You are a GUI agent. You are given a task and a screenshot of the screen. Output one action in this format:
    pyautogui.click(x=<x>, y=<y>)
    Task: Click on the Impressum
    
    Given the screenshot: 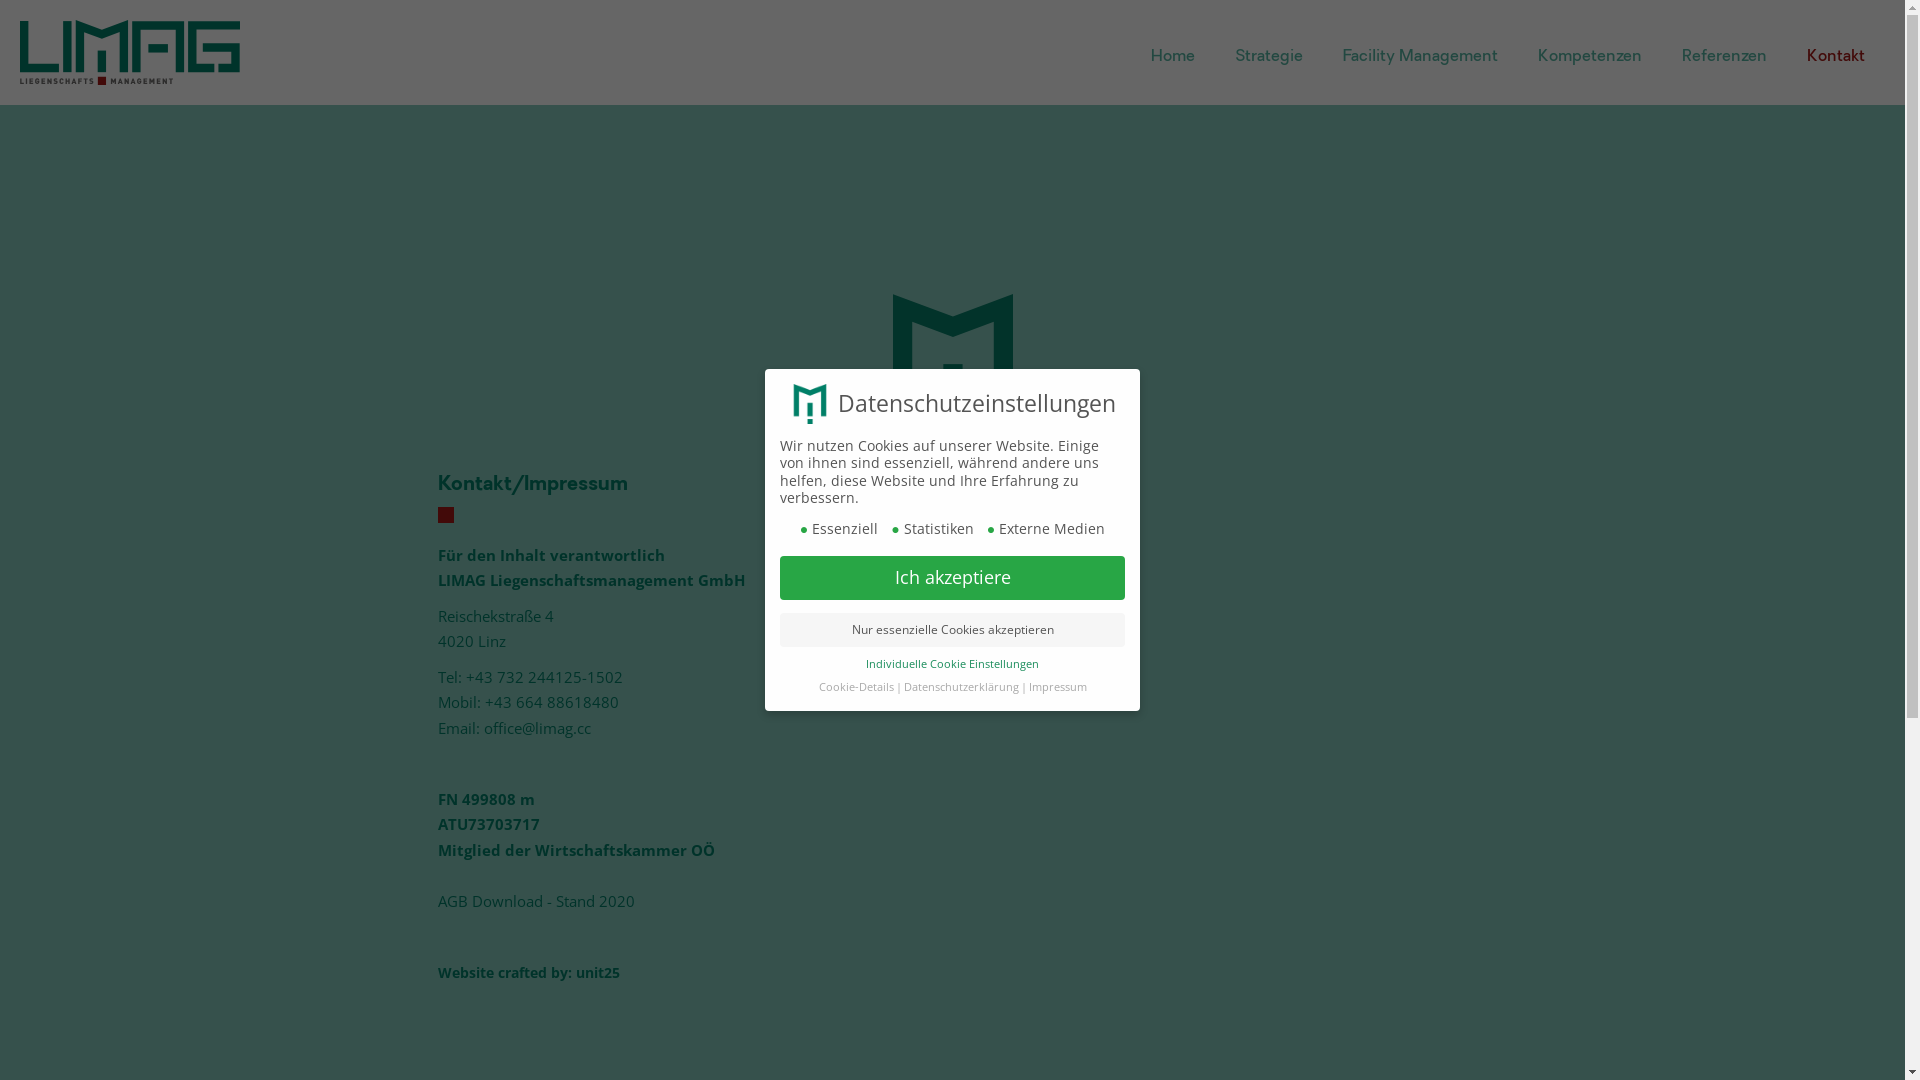 What is the action you would take?
    pyautogui.click(x=1057, y=687)
    